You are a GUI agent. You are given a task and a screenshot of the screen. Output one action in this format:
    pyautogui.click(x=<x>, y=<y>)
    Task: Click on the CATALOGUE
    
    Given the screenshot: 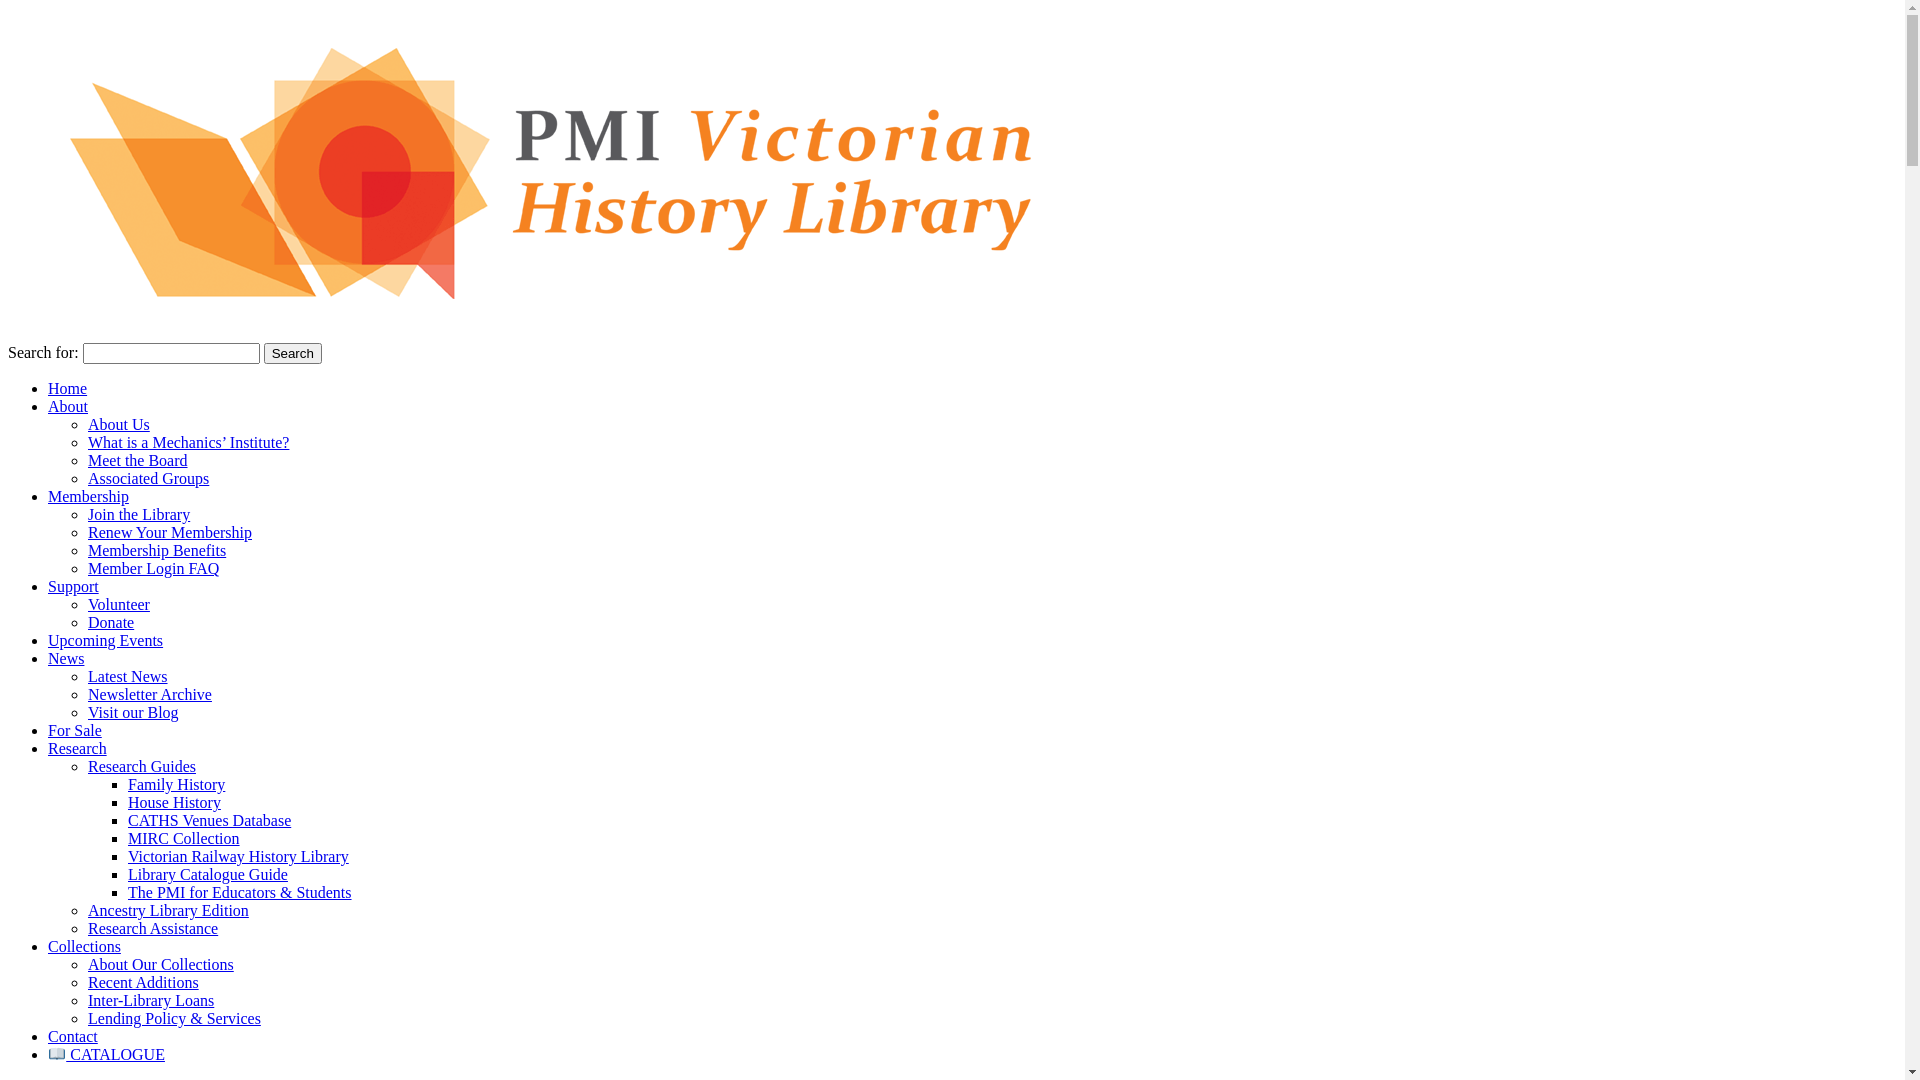 What is the action you would take?
    pyautogui.click(x=106, y=1054)
    